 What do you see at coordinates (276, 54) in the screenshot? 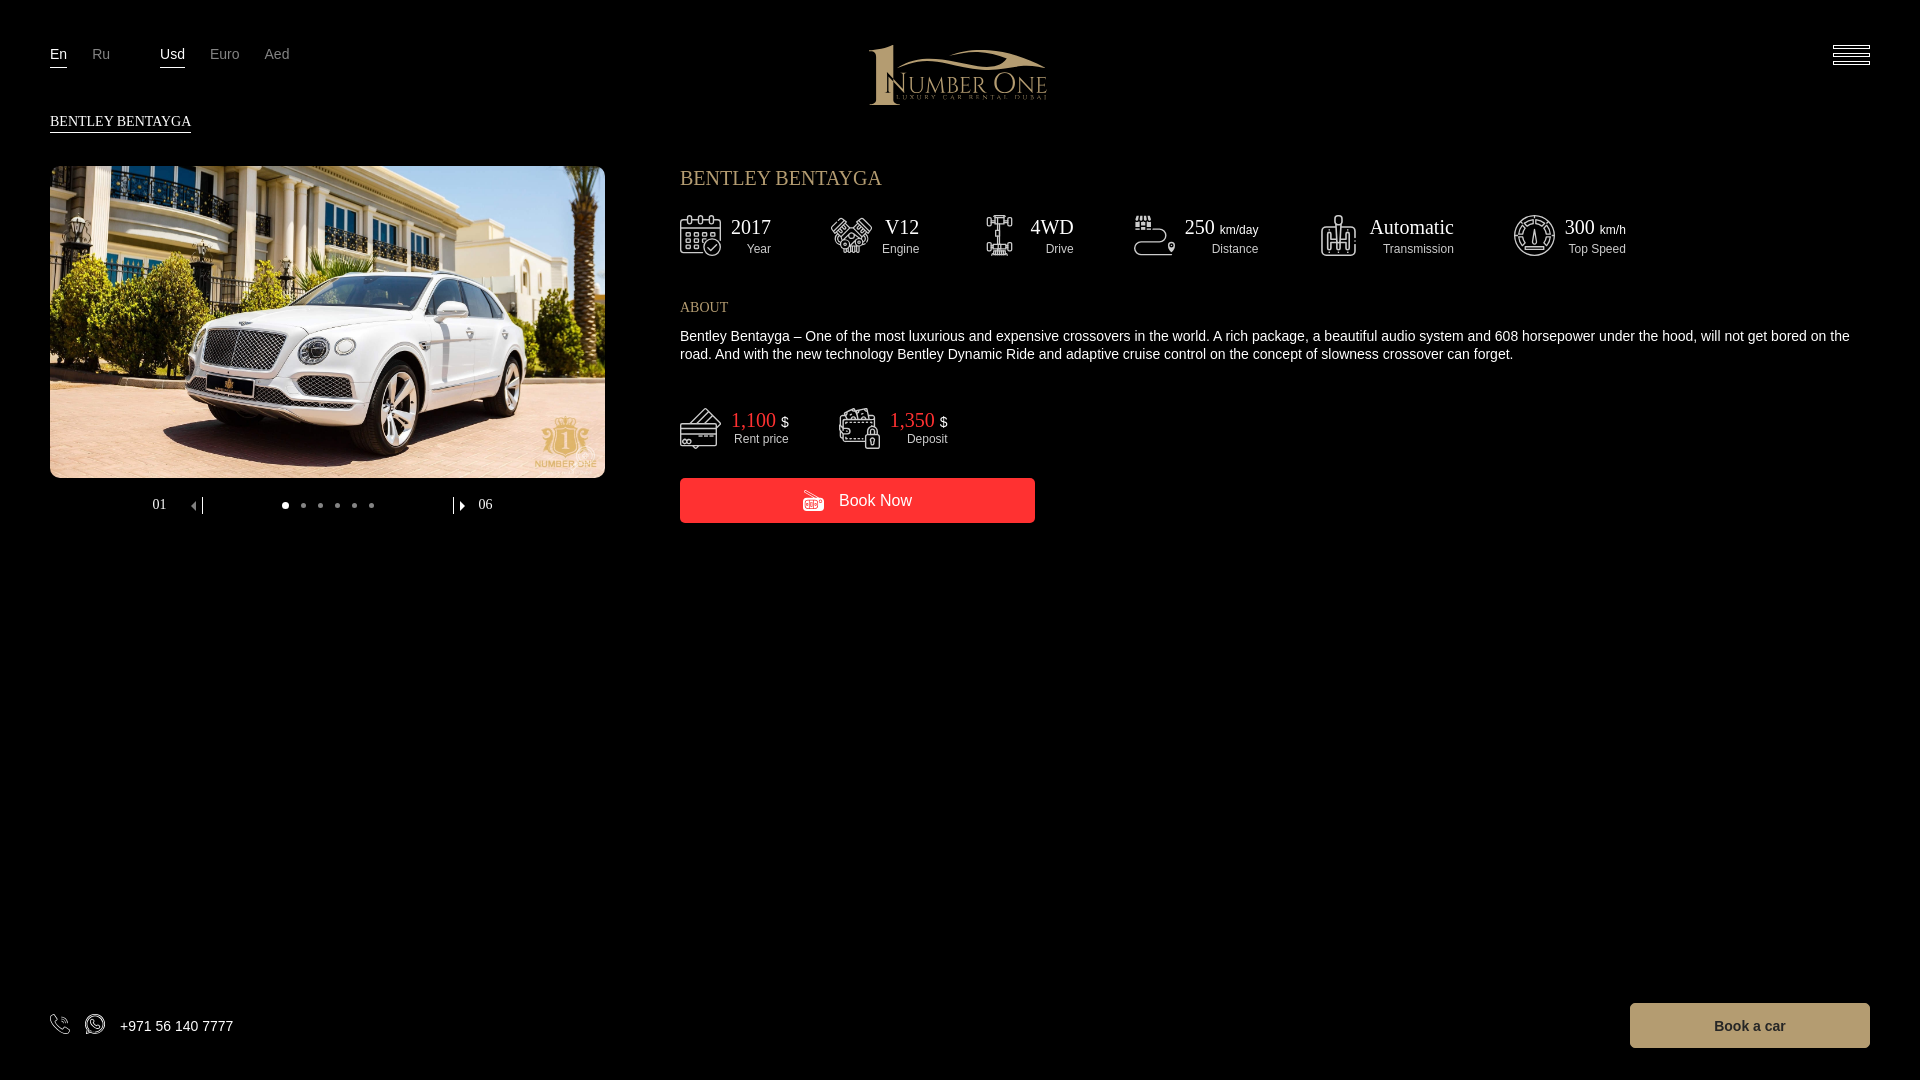
I see `Aed` at bounding box center [276, 54].